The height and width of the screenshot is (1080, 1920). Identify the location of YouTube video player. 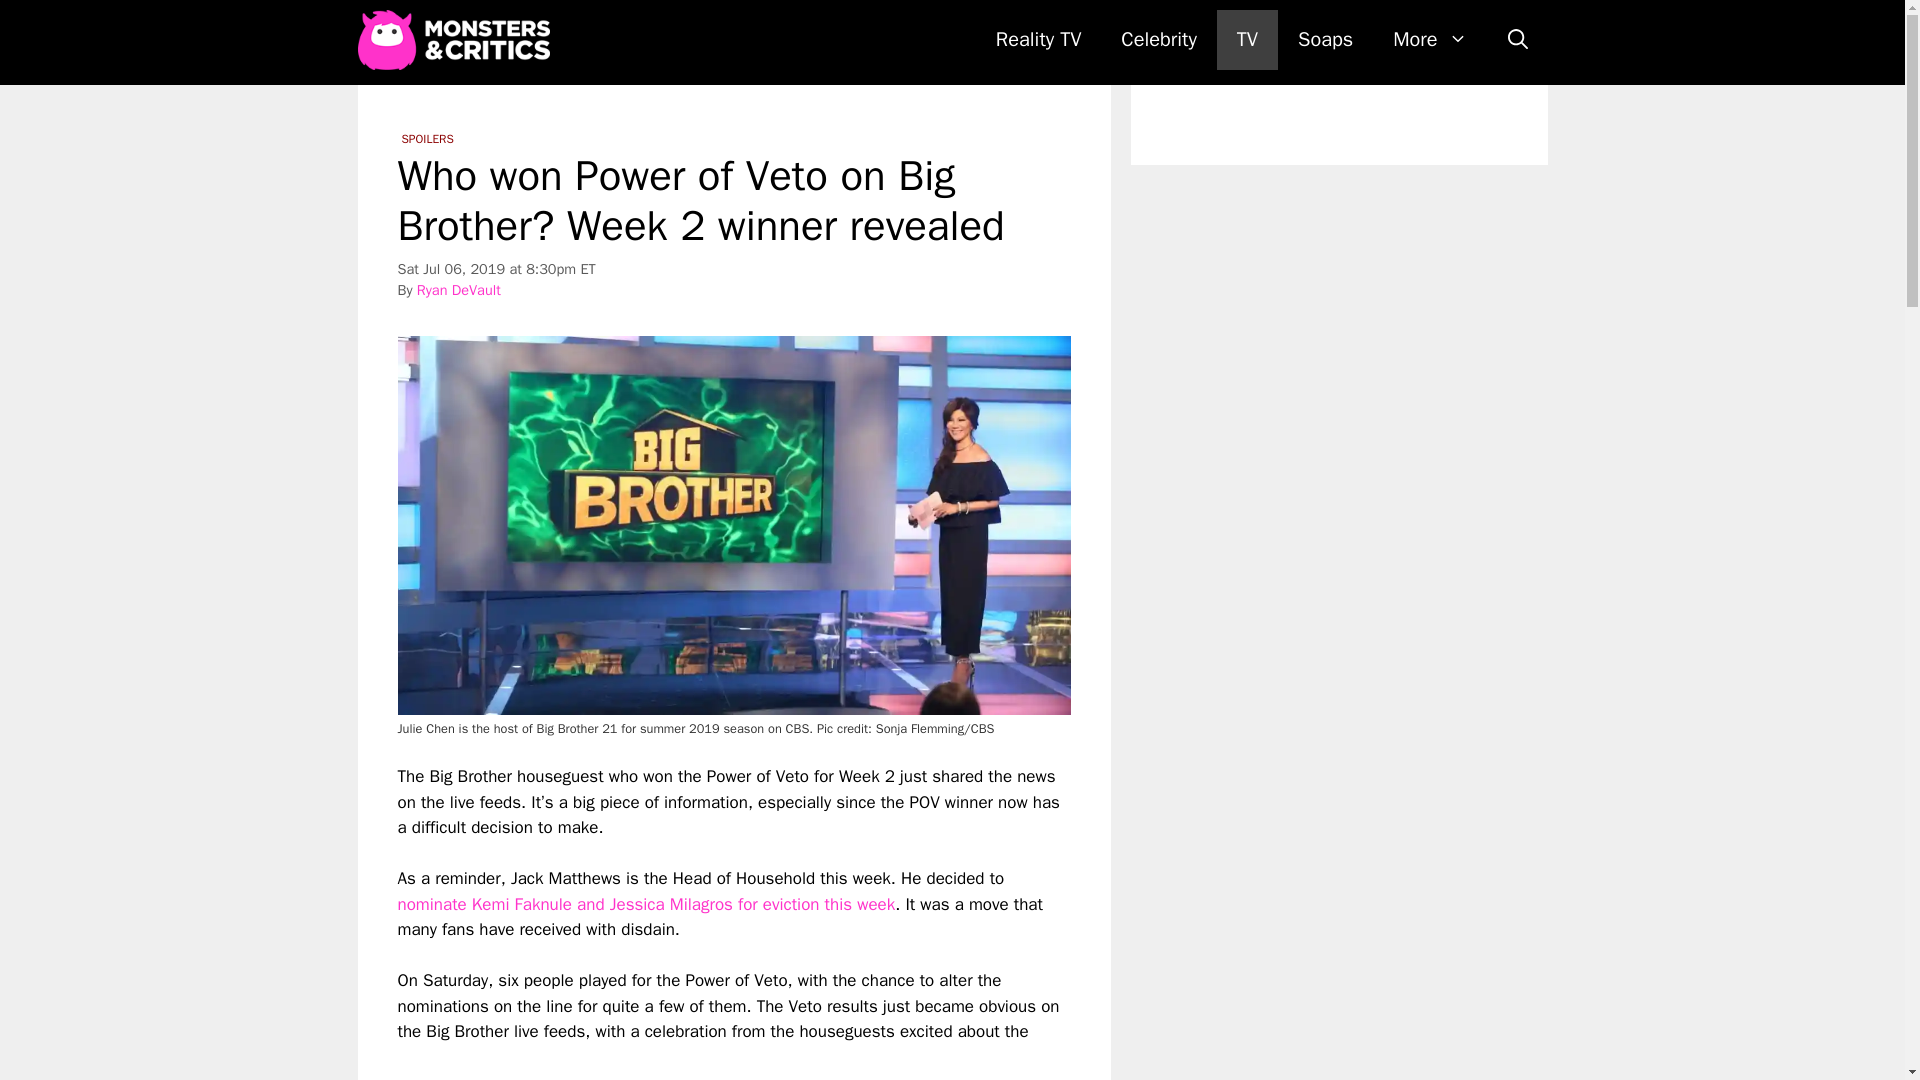
(720, 1062).